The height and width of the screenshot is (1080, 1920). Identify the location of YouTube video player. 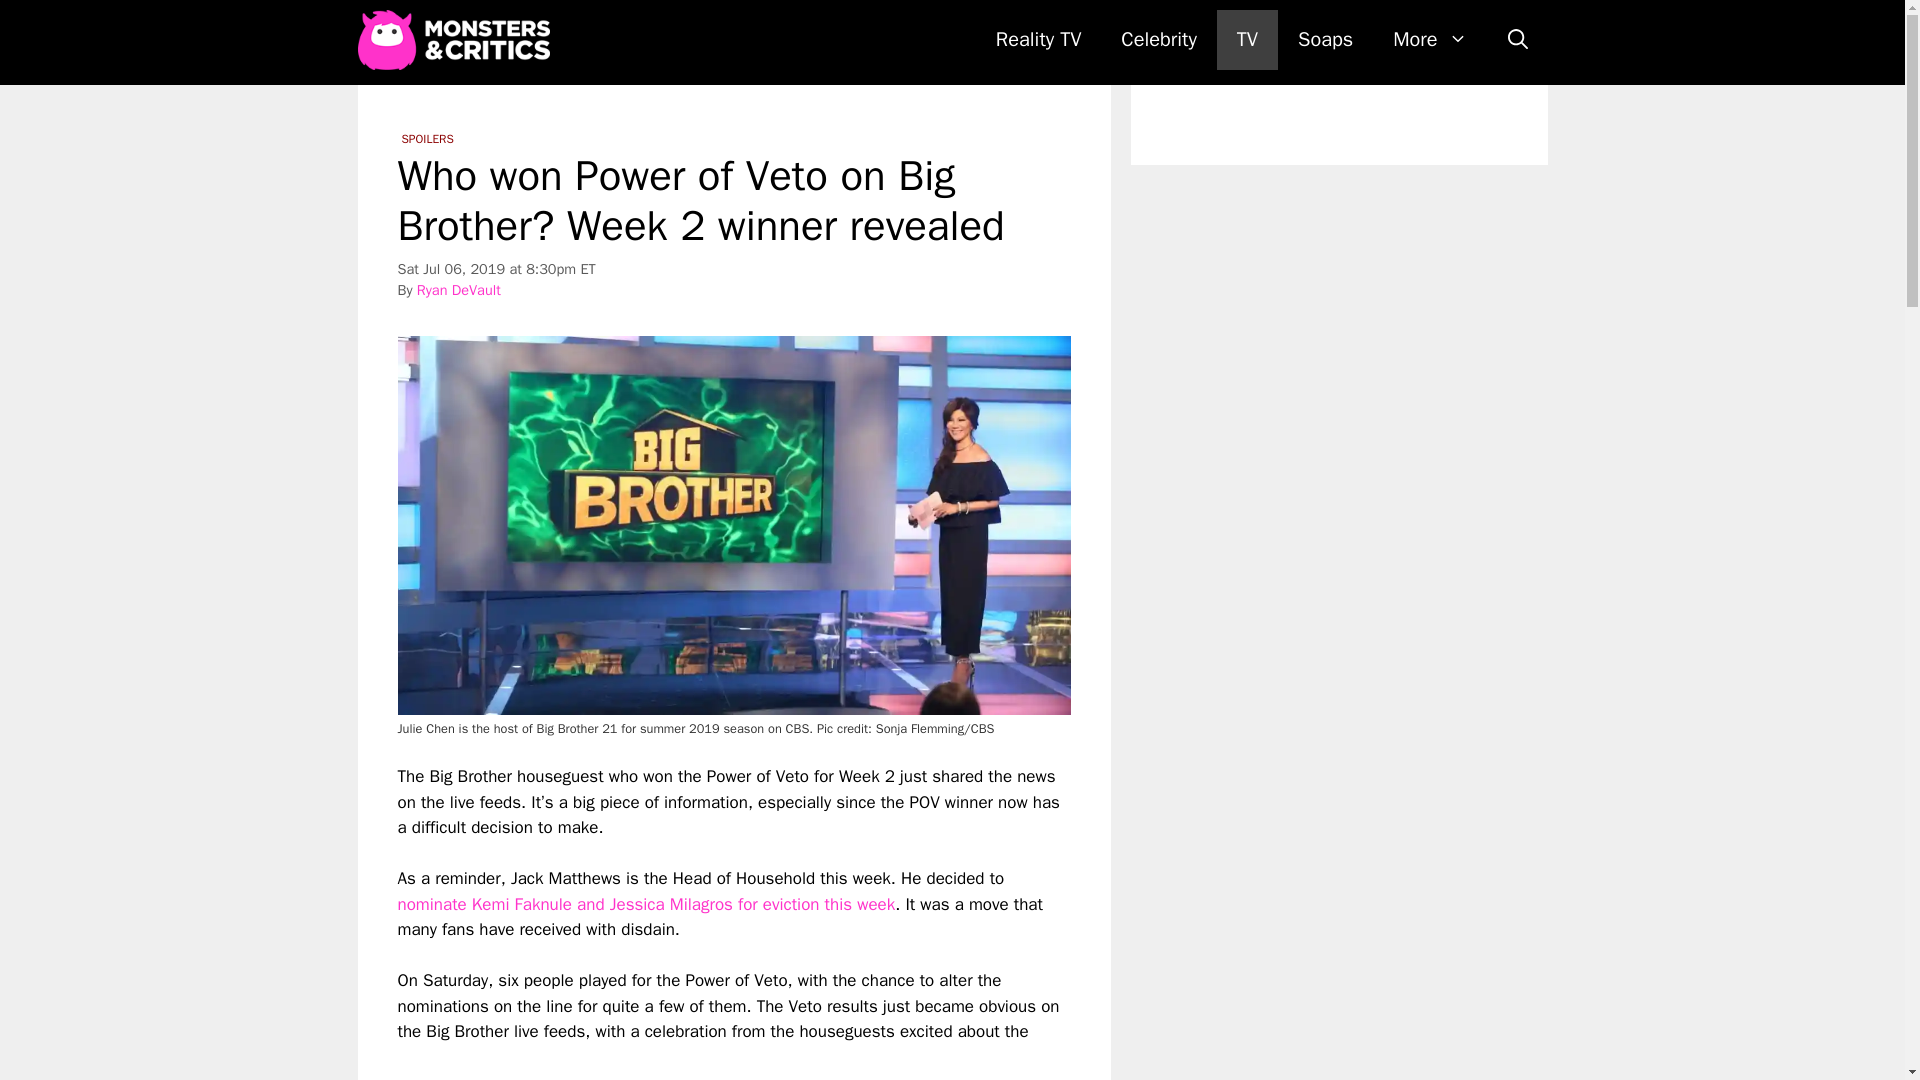
(720, 1062).